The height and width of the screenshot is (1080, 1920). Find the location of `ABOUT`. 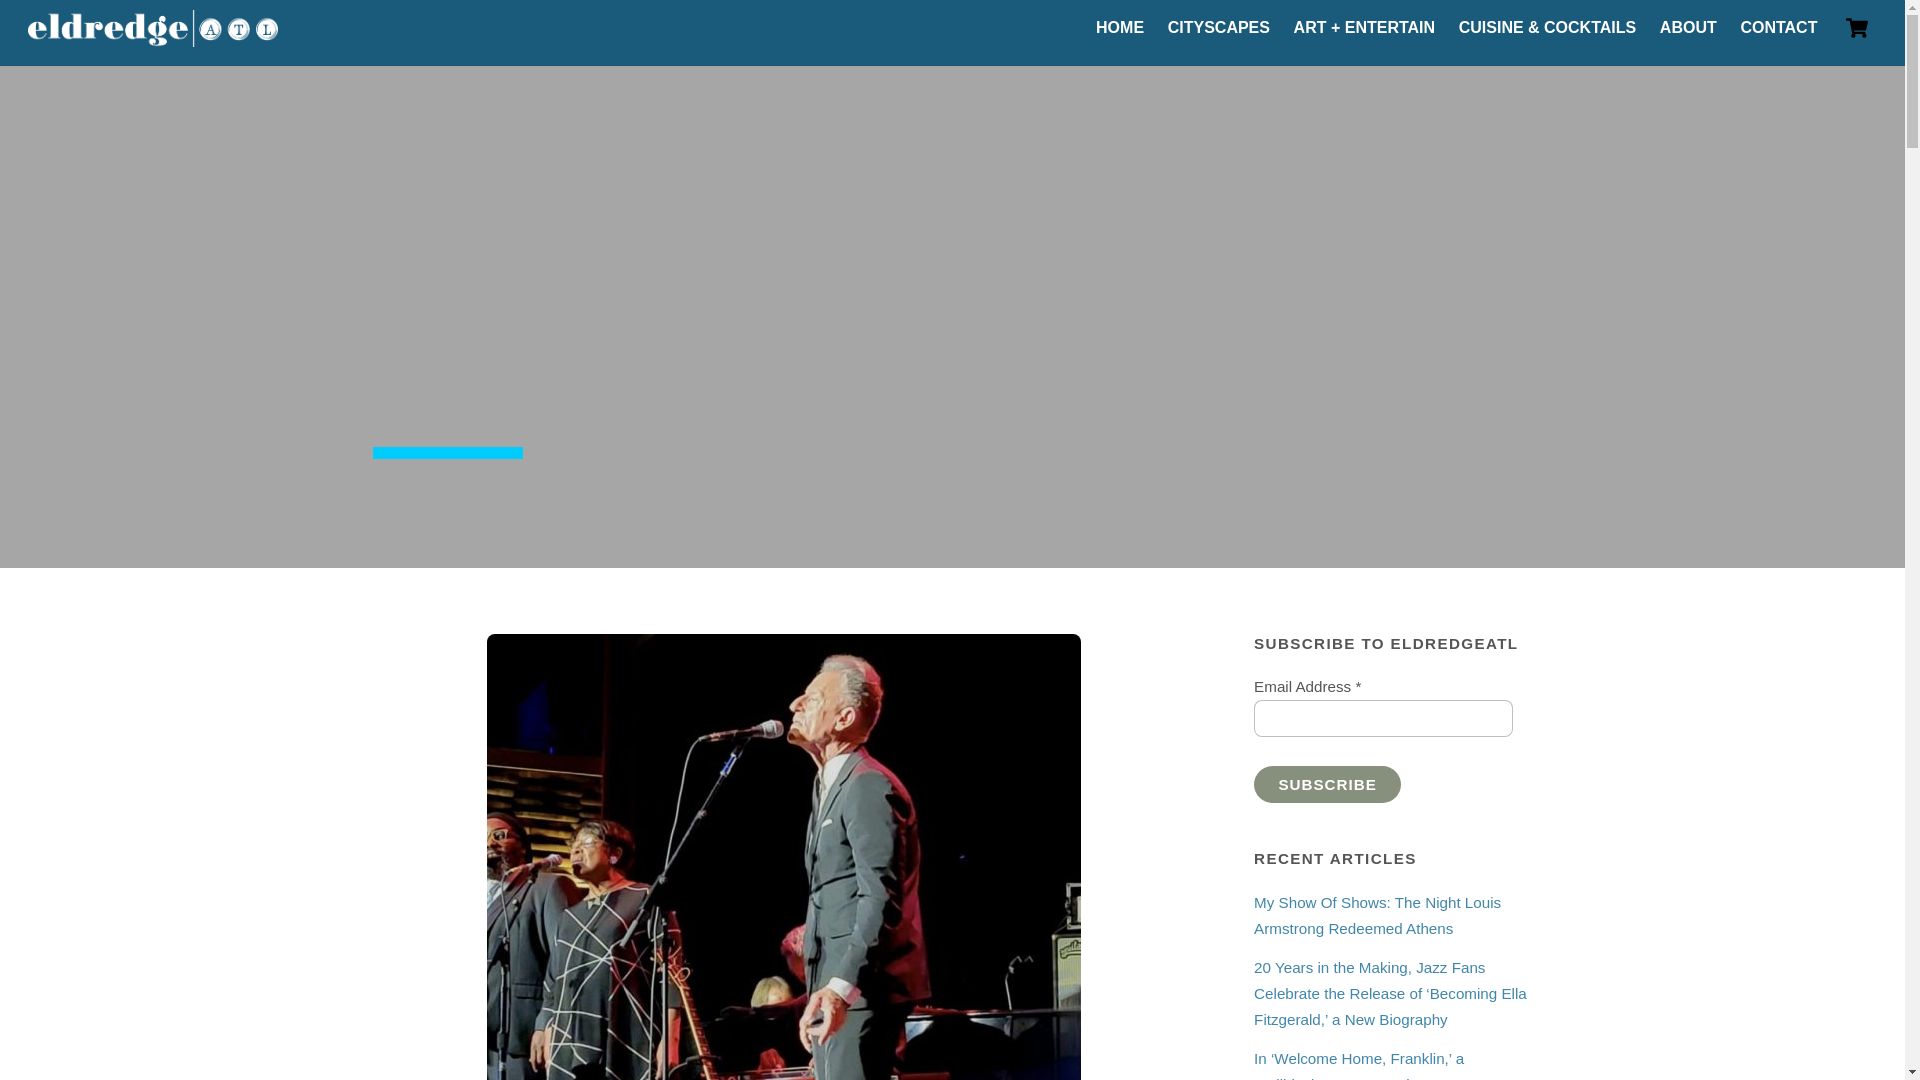

ABOUT is located at coordinates (1688, 28).